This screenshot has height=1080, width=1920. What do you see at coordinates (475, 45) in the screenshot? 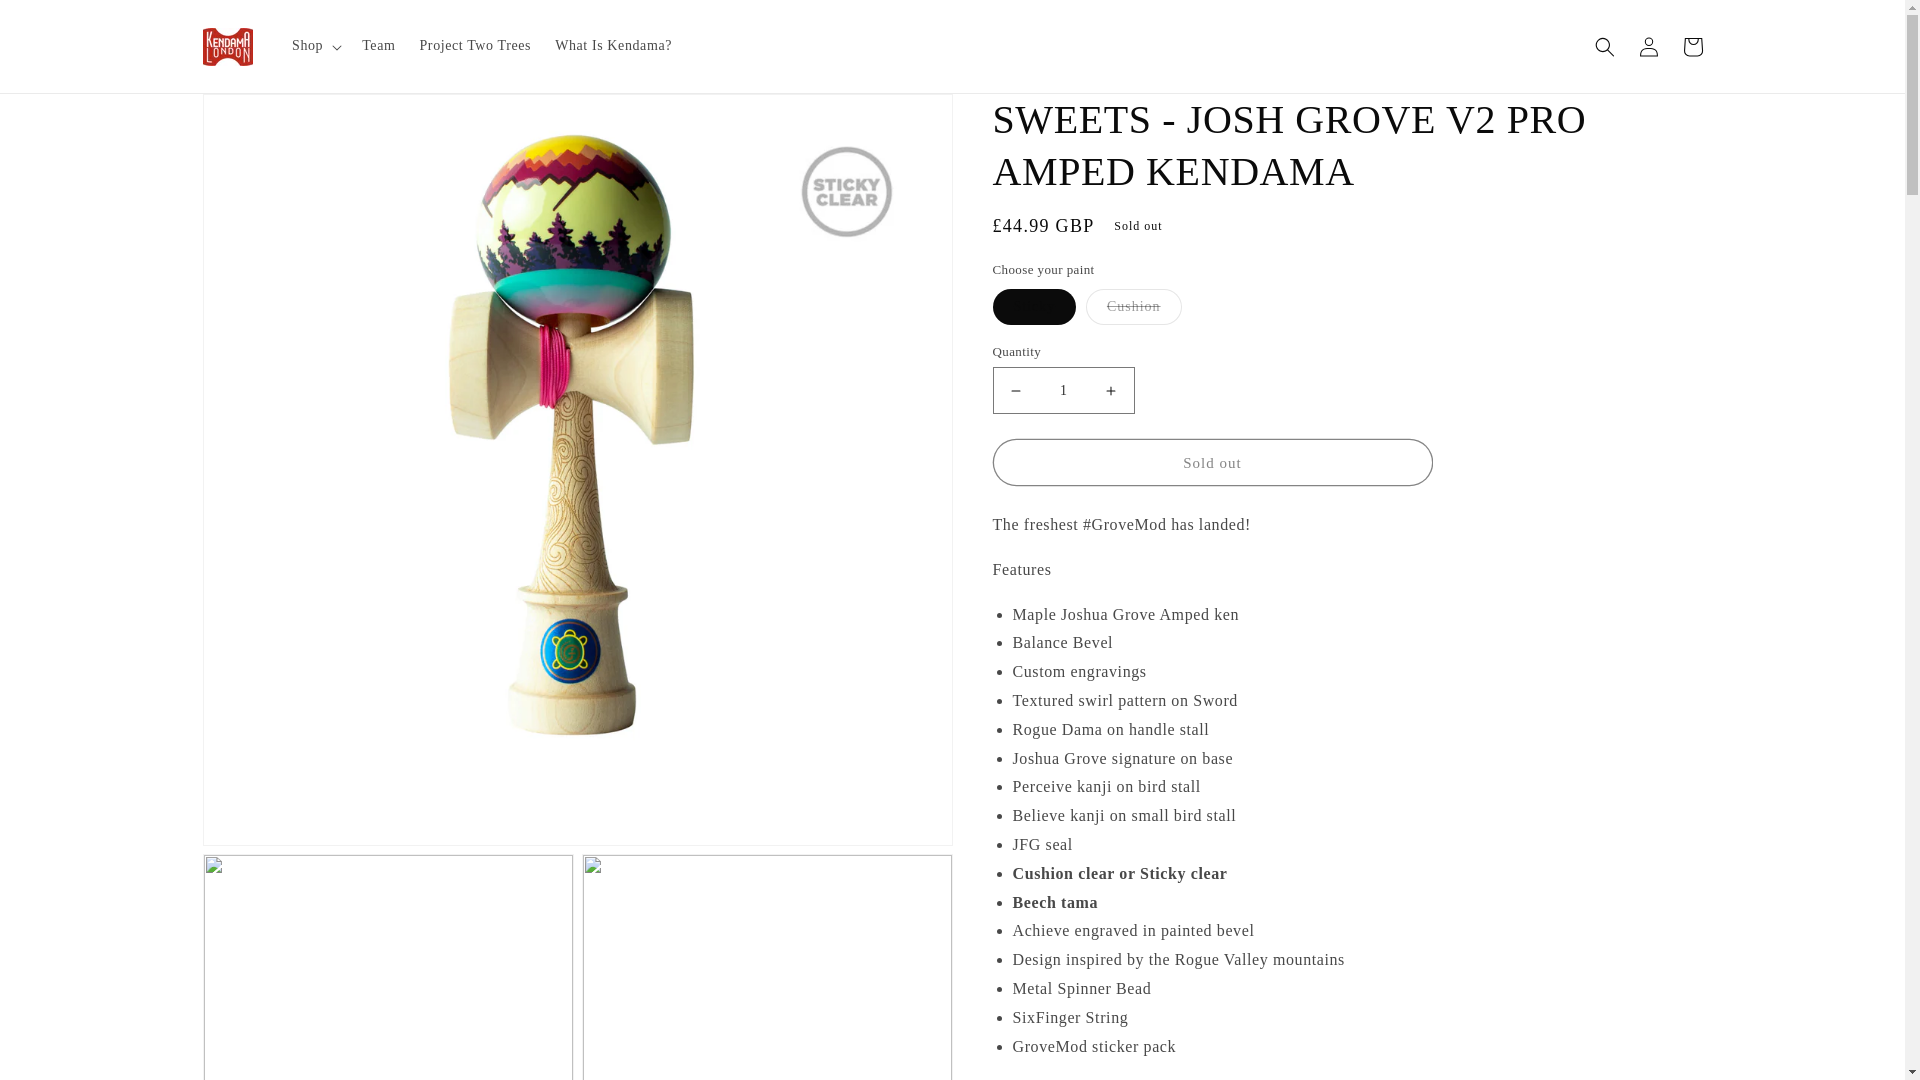
I see `Project Two Trees` at bounding box center [475, 45].